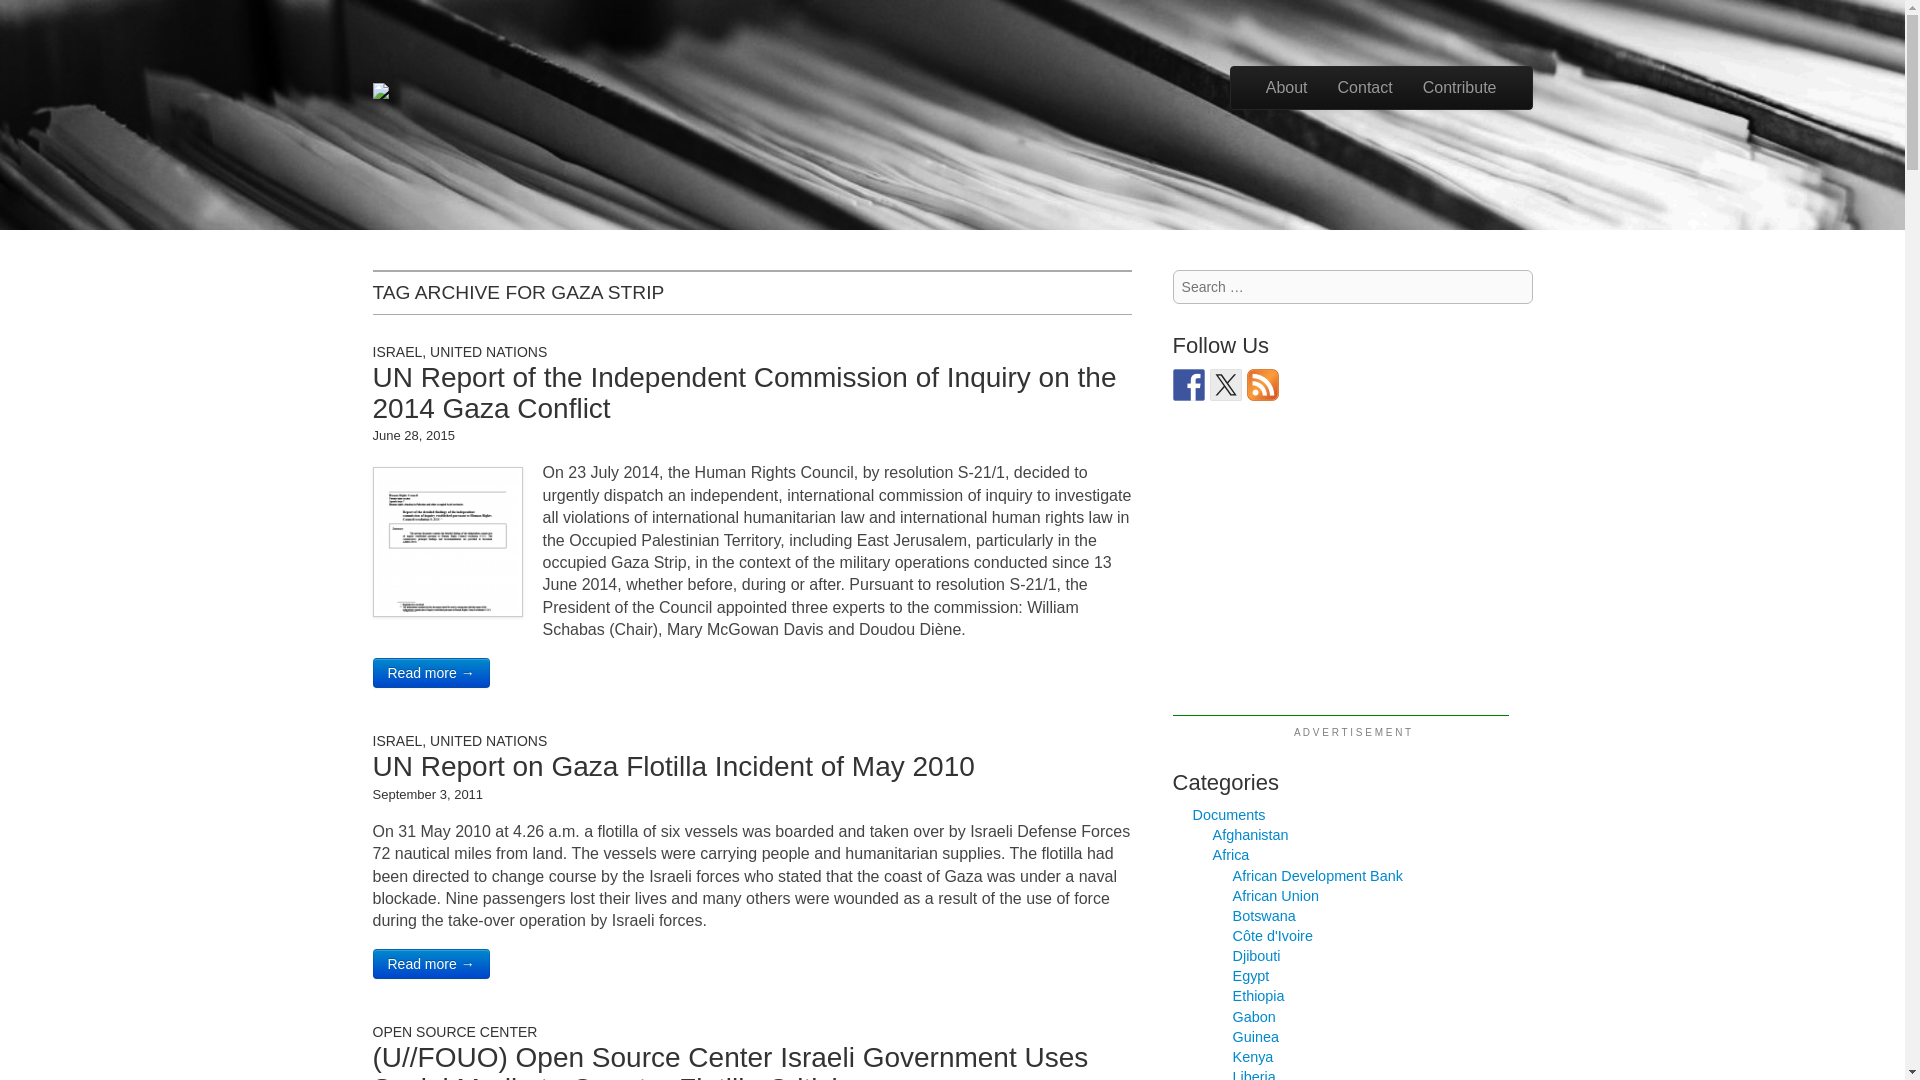  I want to click on OPEN SOURCE CENTER, so click(454, 1032).